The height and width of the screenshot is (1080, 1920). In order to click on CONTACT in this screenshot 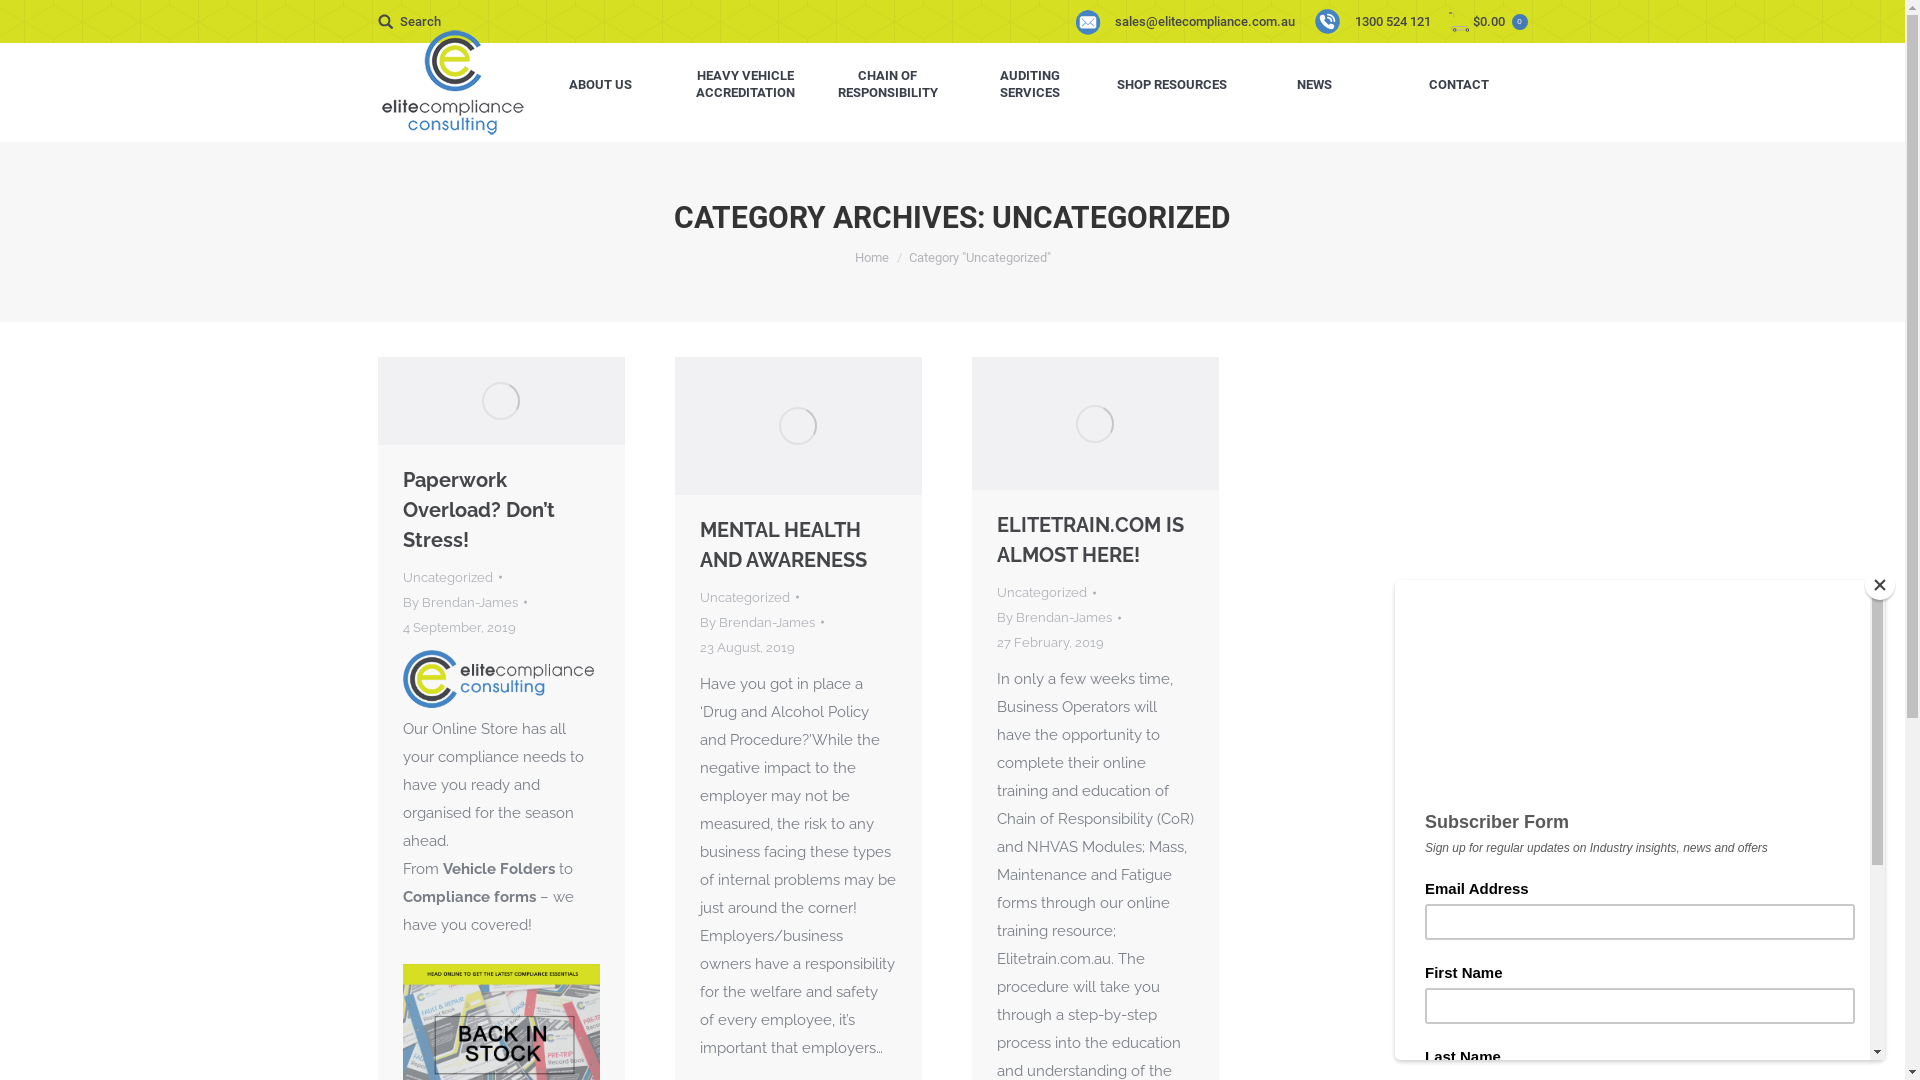, I will do `click(1459, 84)`.